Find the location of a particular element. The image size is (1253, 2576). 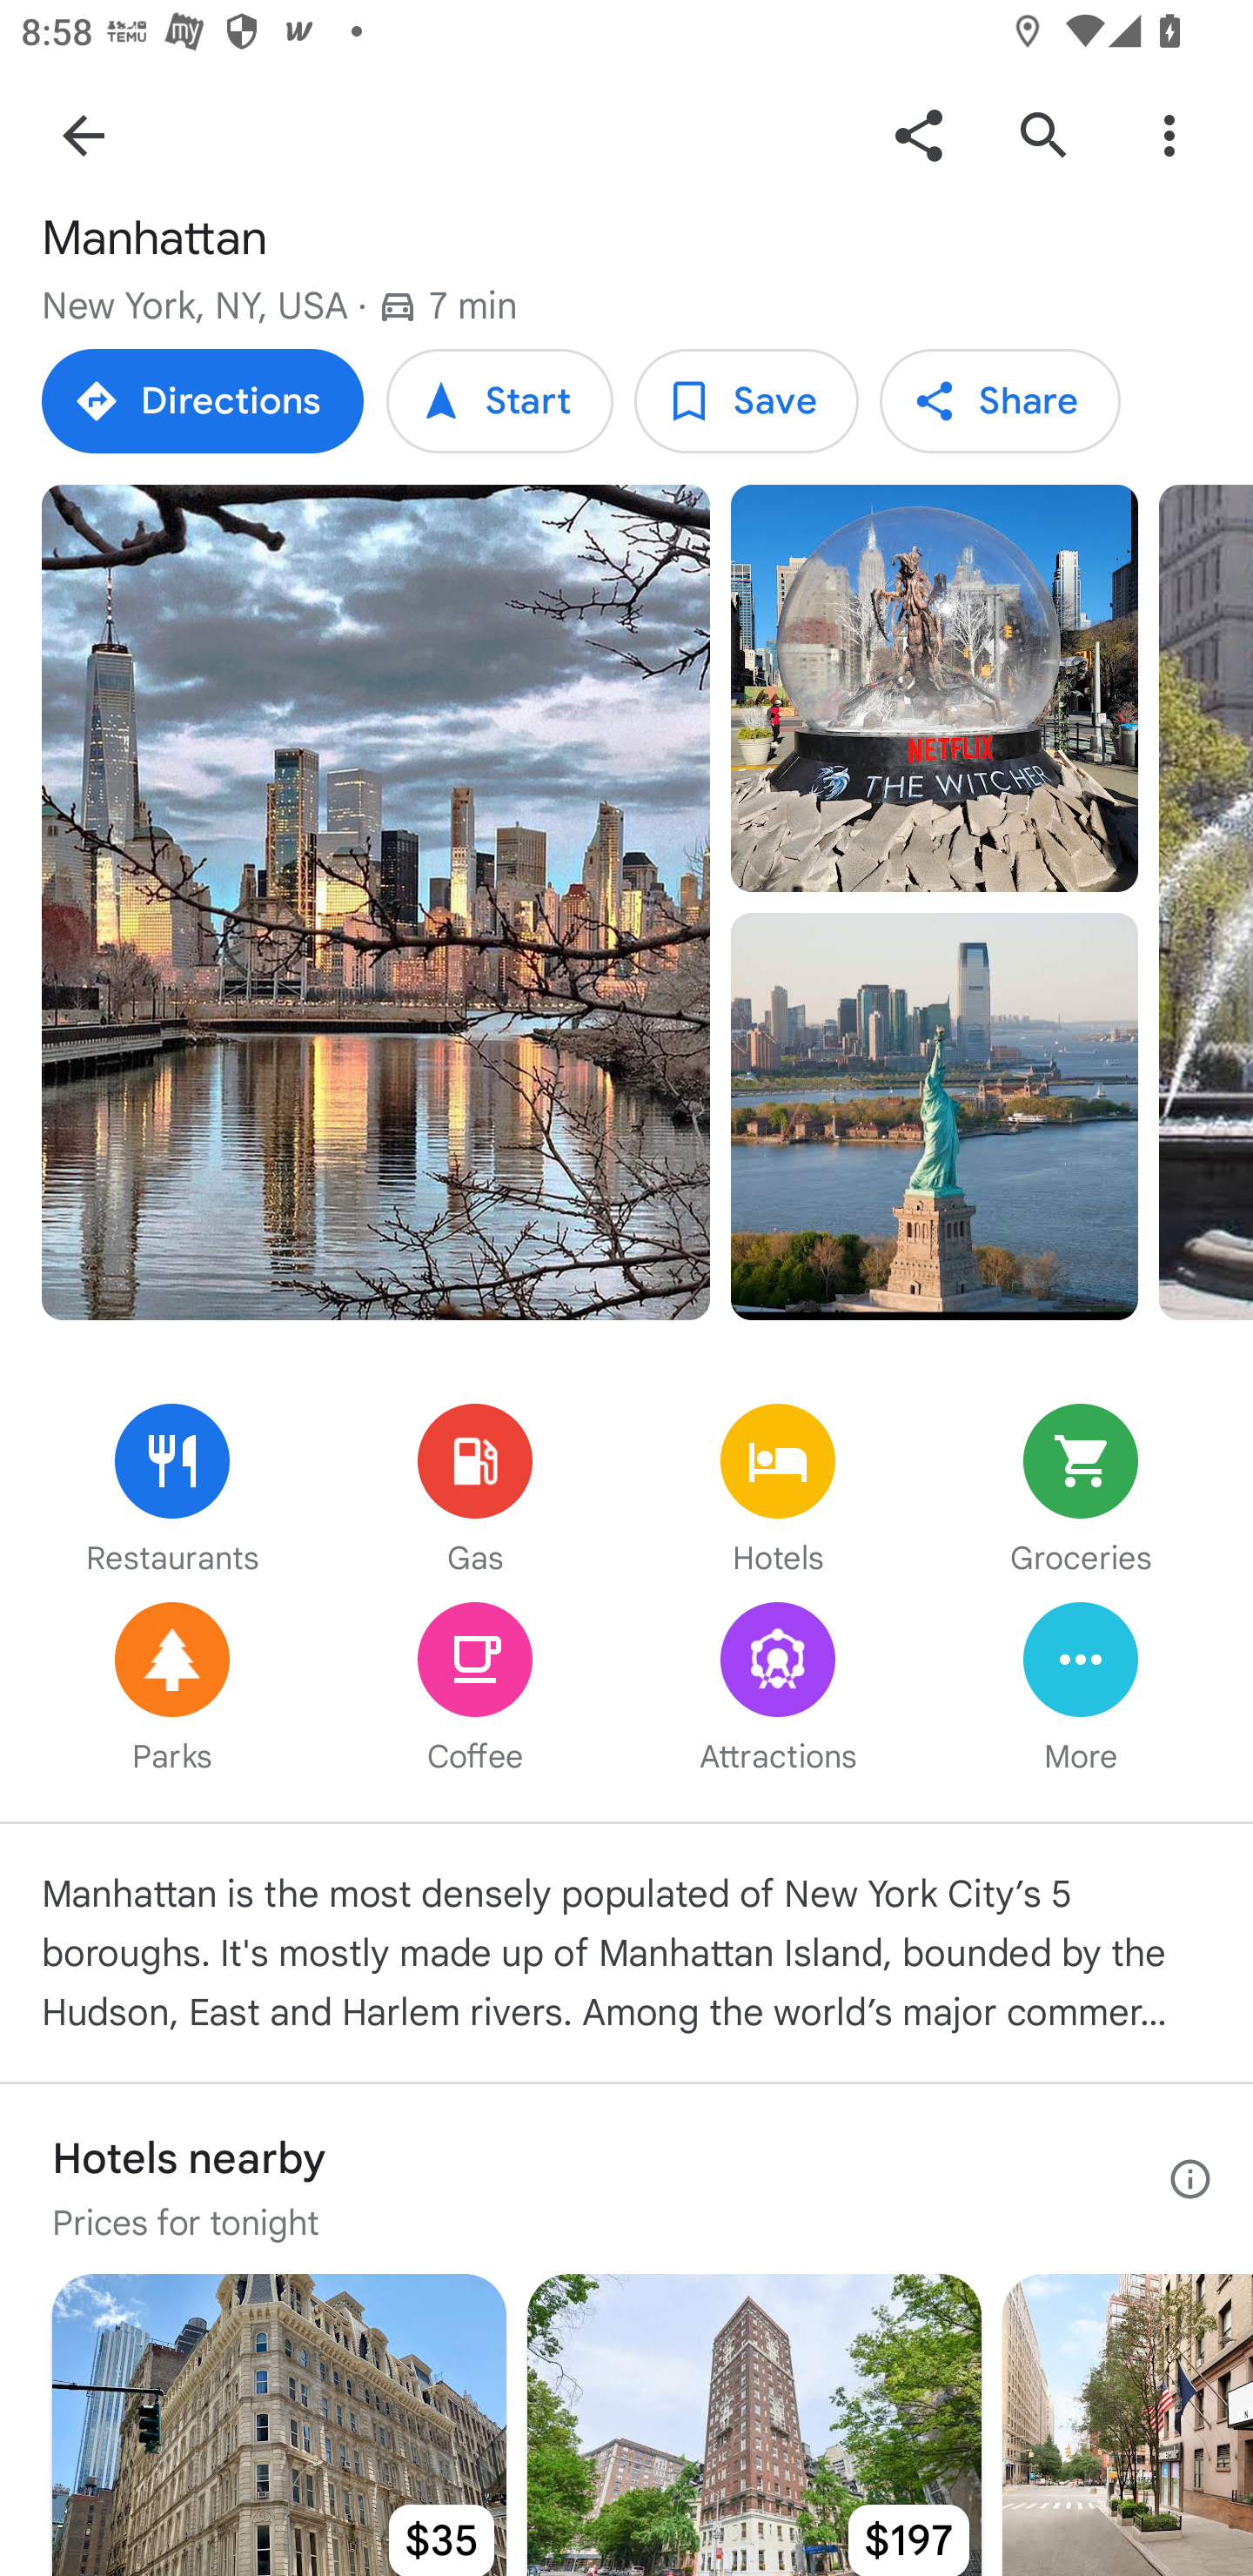

$35 is located at coordinates (278, 2425).